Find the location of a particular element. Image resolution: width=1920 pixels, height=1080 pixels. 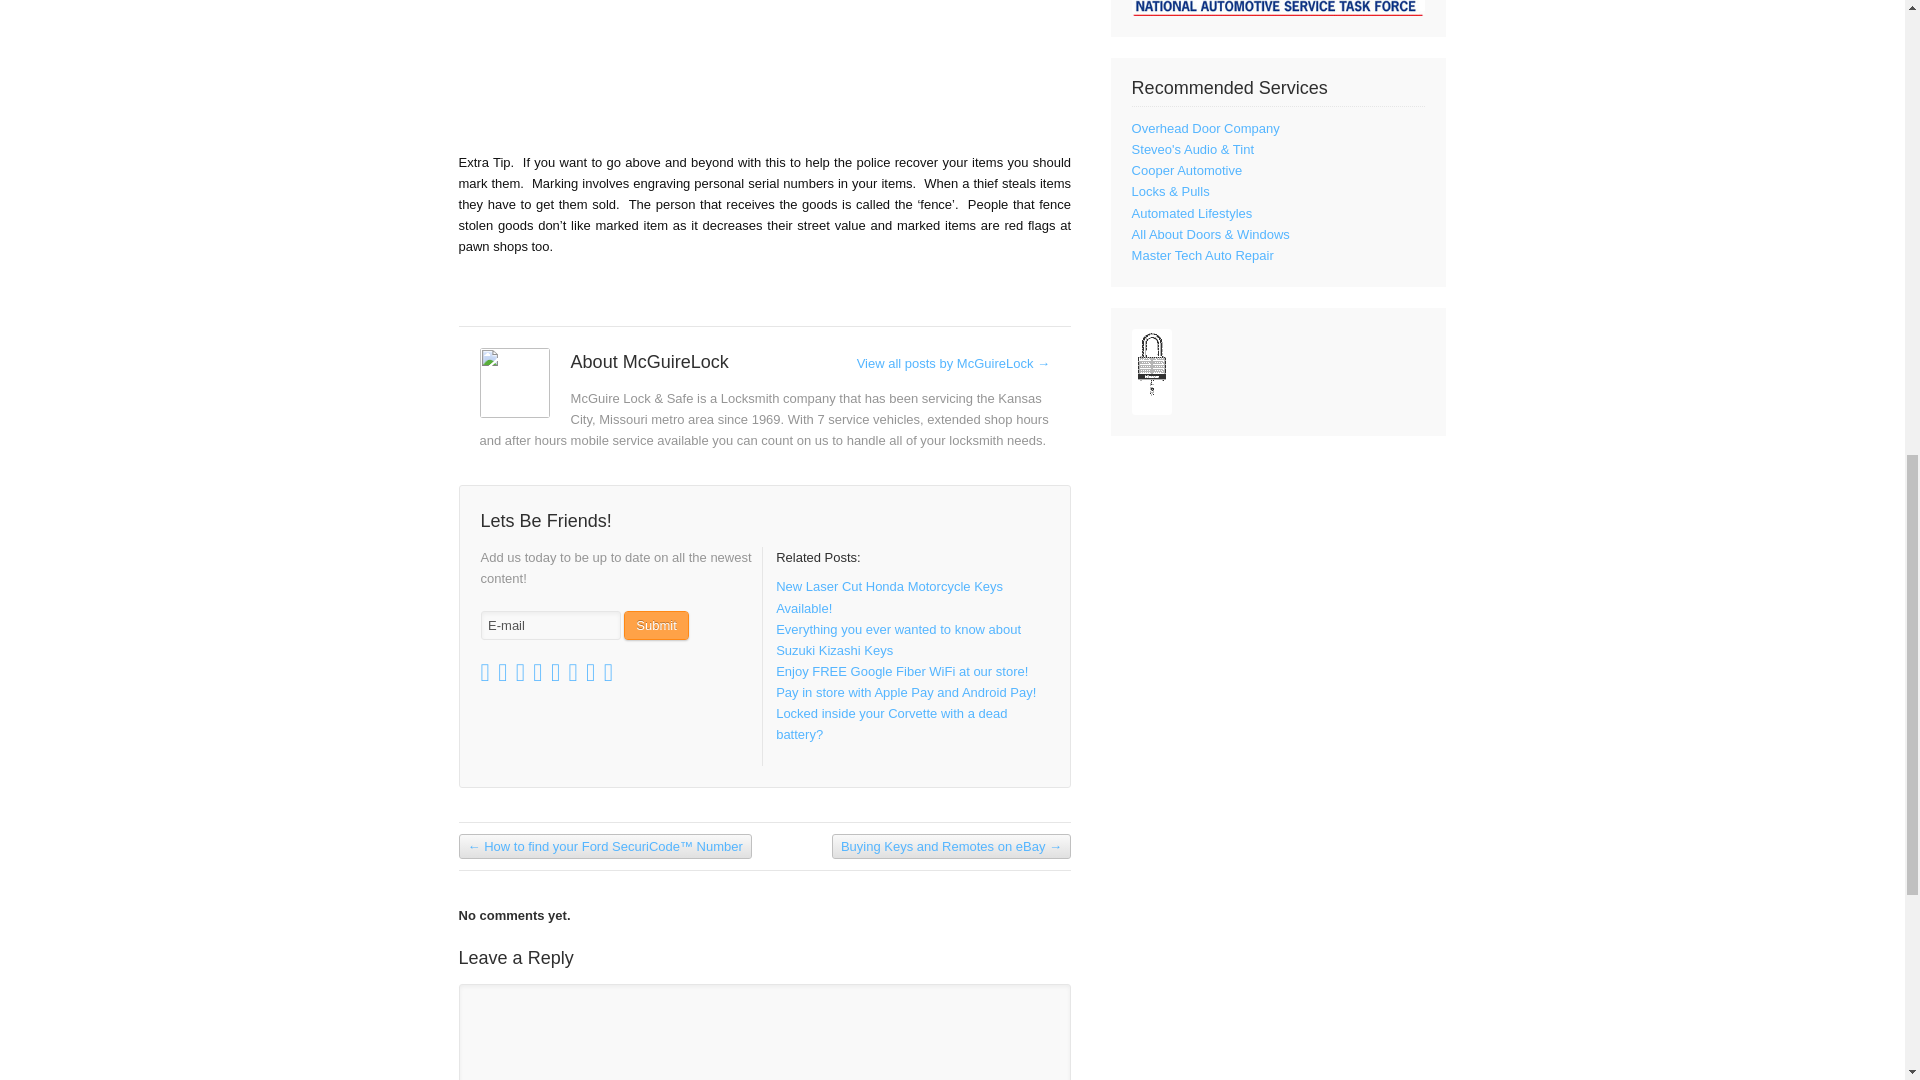

Submit is located at coordinates (656, 626).